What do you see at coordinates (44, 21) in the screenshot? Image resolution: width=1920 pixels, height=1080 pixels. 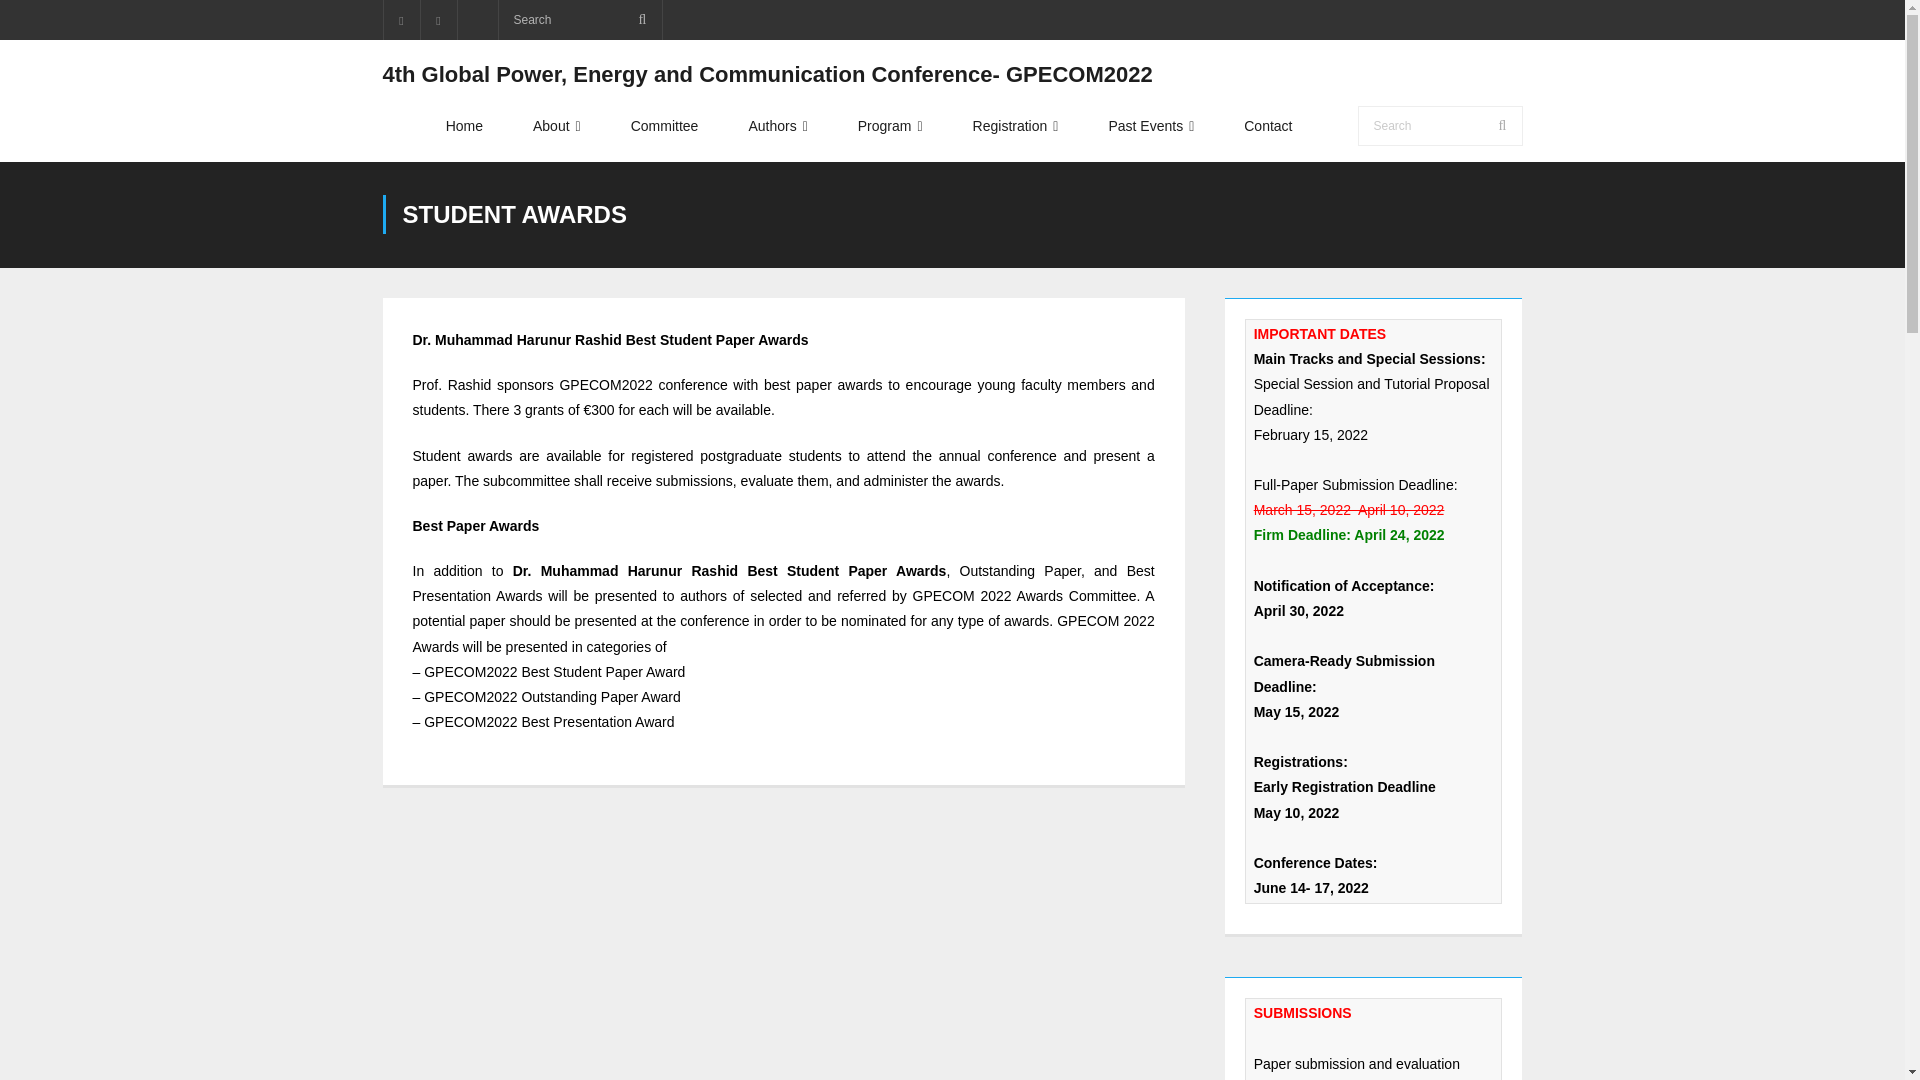 I see `Search` at bounding box center [44, 21].